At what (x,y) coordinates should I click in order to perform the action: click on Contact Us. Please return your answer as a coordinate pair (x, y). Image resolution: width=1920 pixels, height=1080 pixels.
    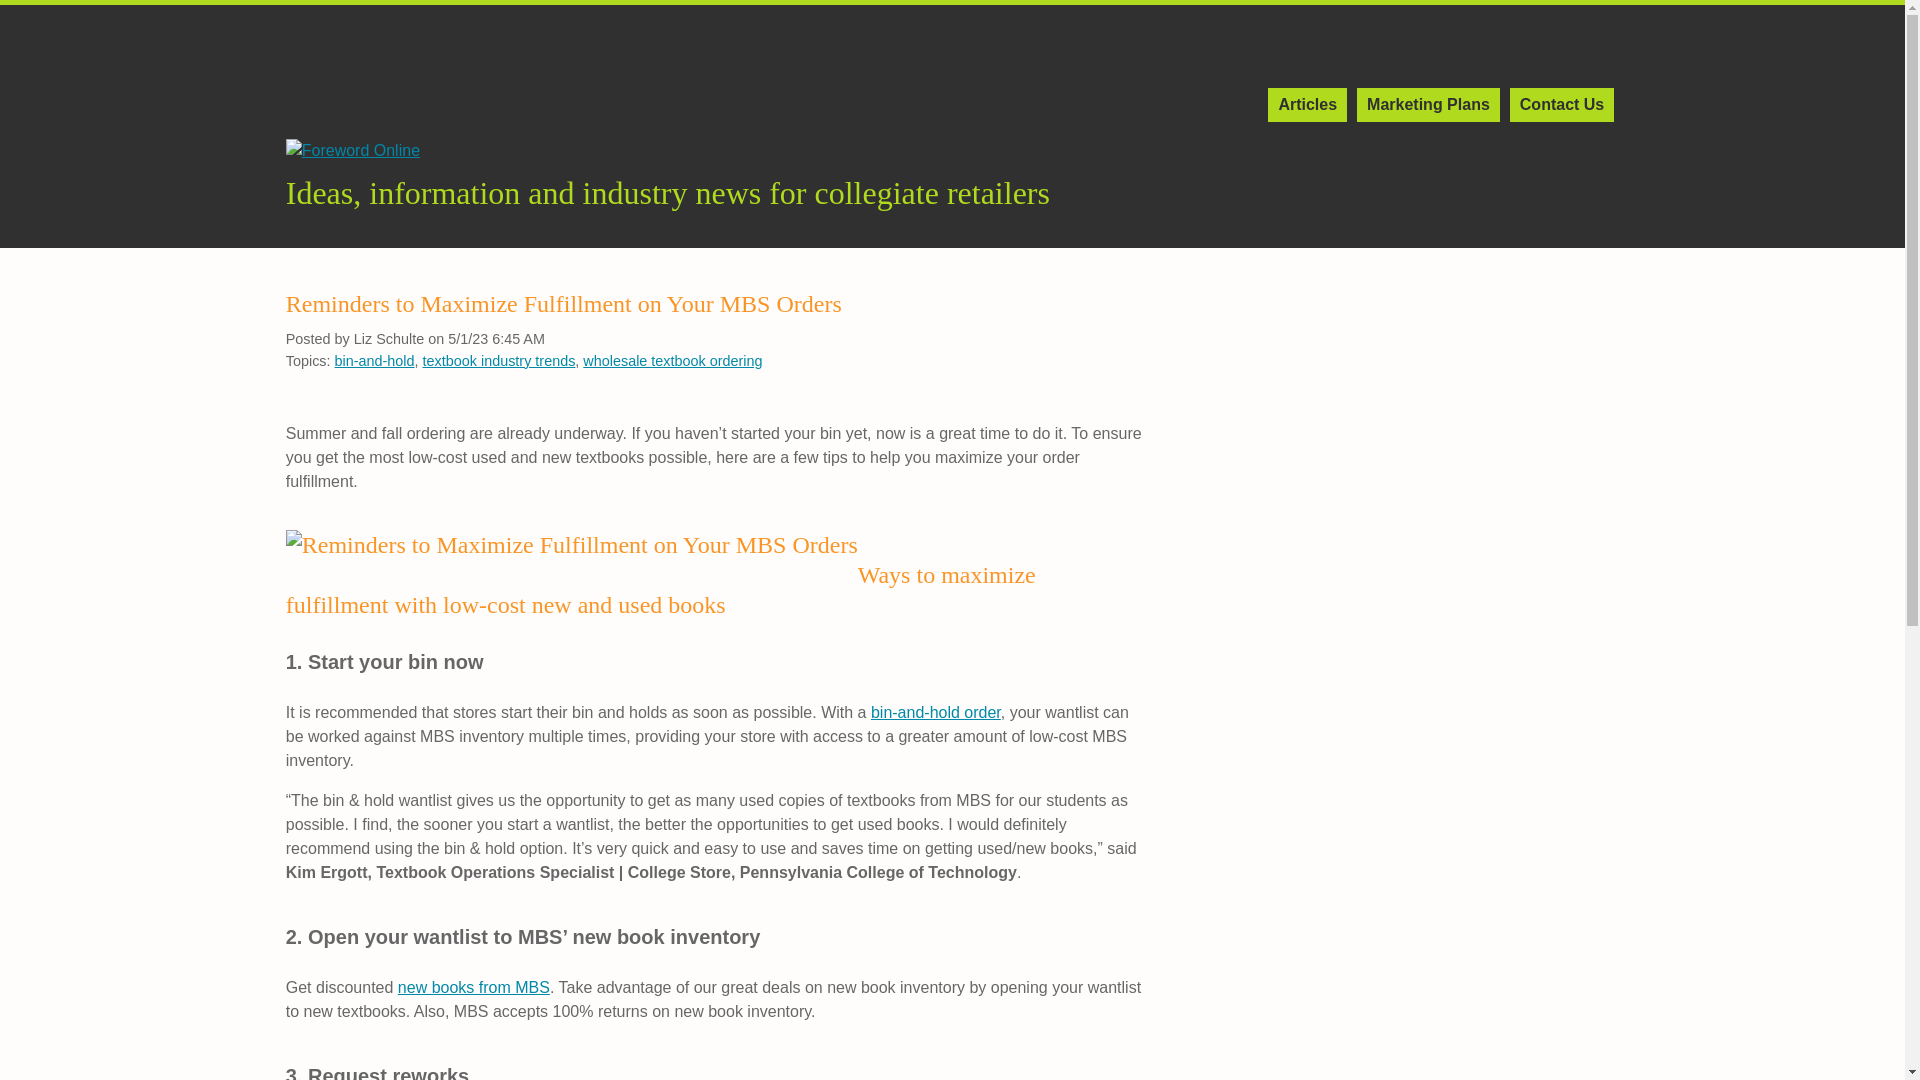
    Looking at the image, I should click on (1562, 104).